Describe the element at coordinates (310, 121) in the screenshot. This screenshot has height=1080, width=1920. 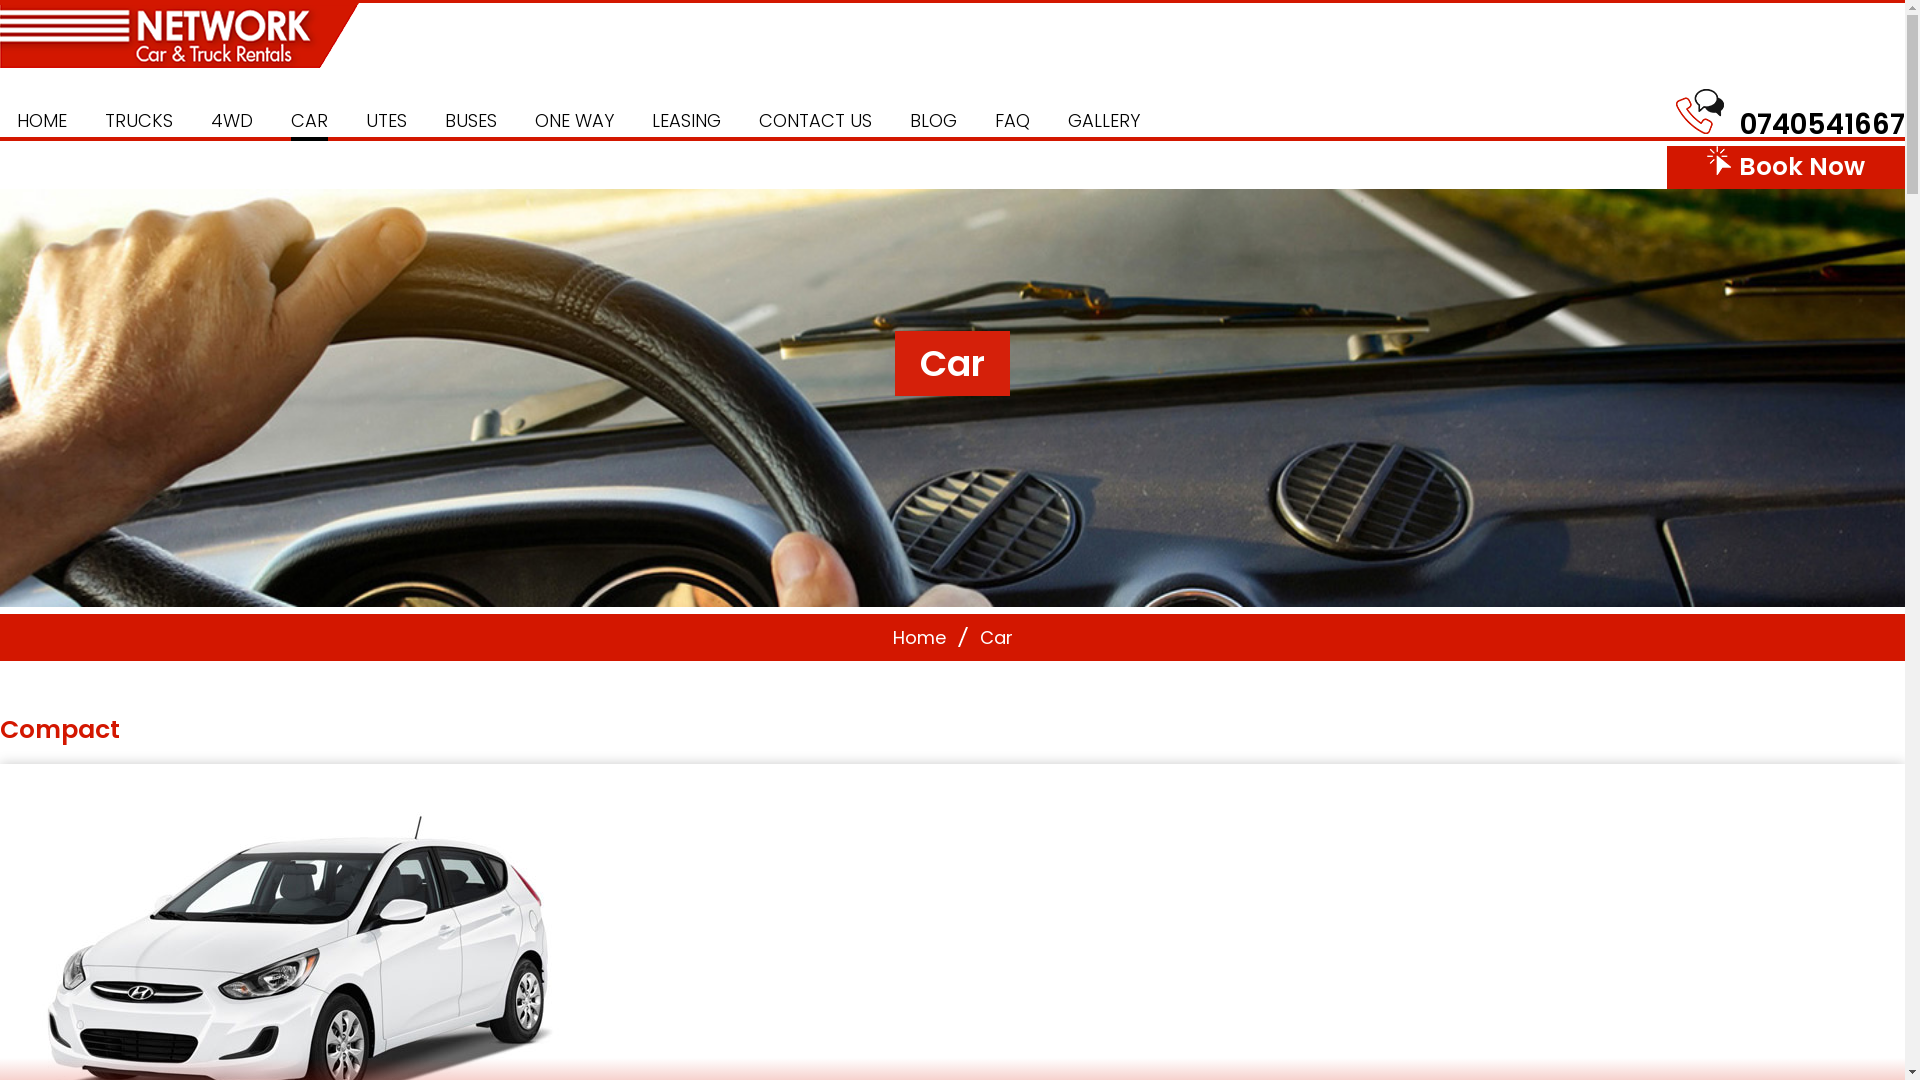
I see `CAR` at that location.